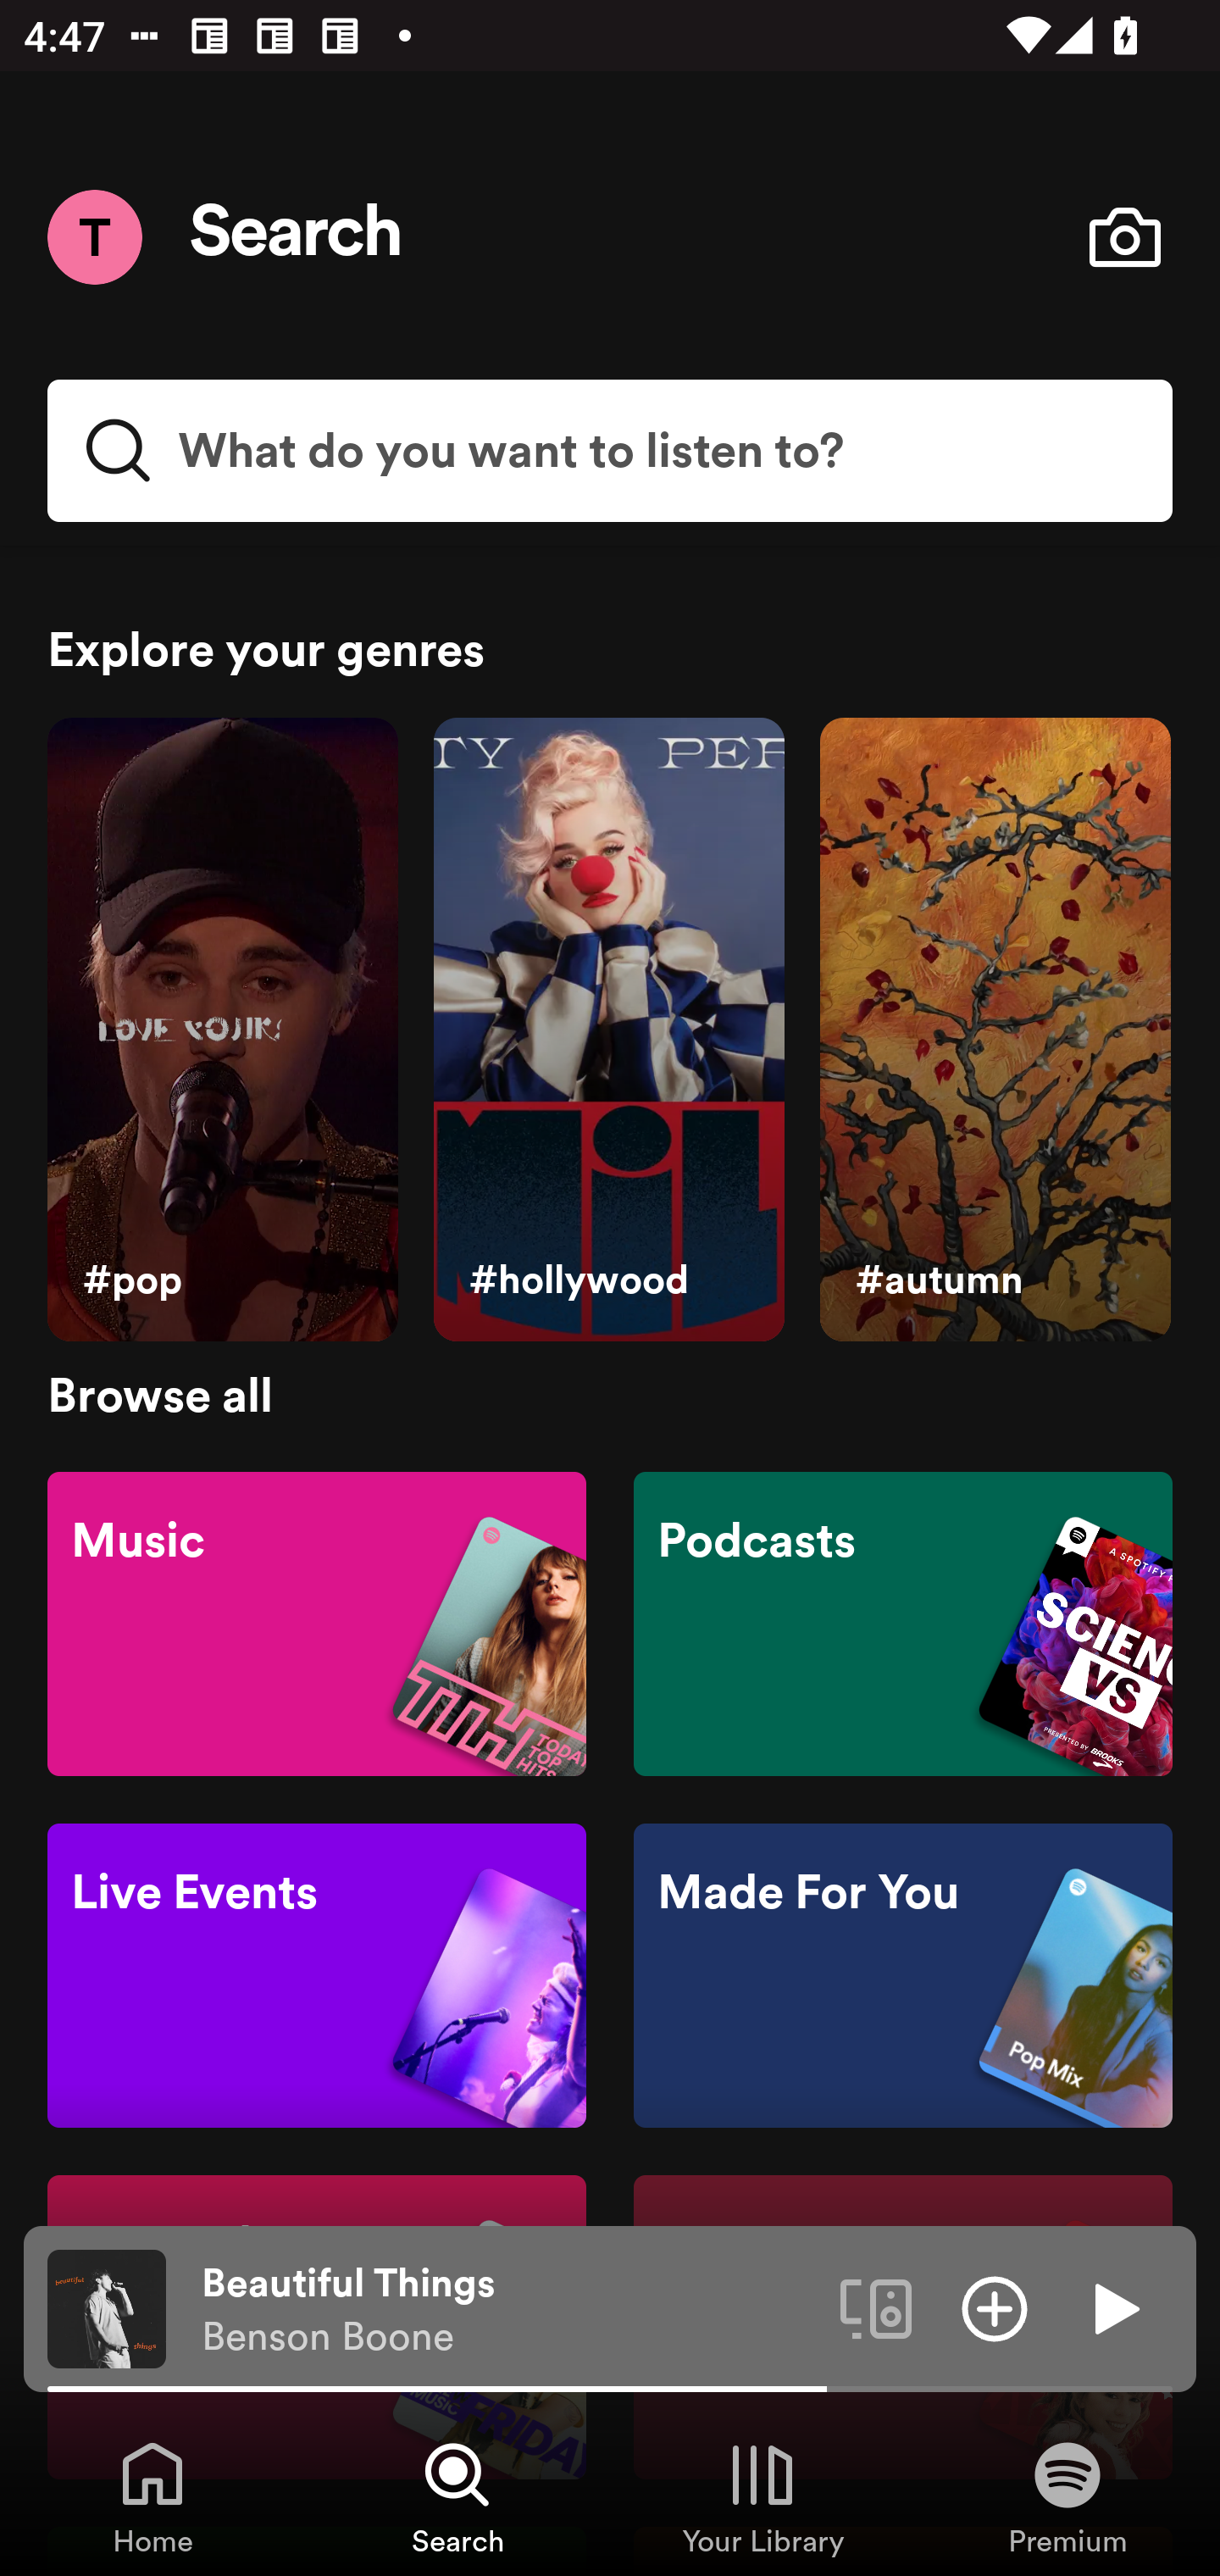 Image resolution: width=1220 pixels, height=2576 pixels. Describe the element at coordinates (94, 236) in the screenshot. I see `Menu` at that location.